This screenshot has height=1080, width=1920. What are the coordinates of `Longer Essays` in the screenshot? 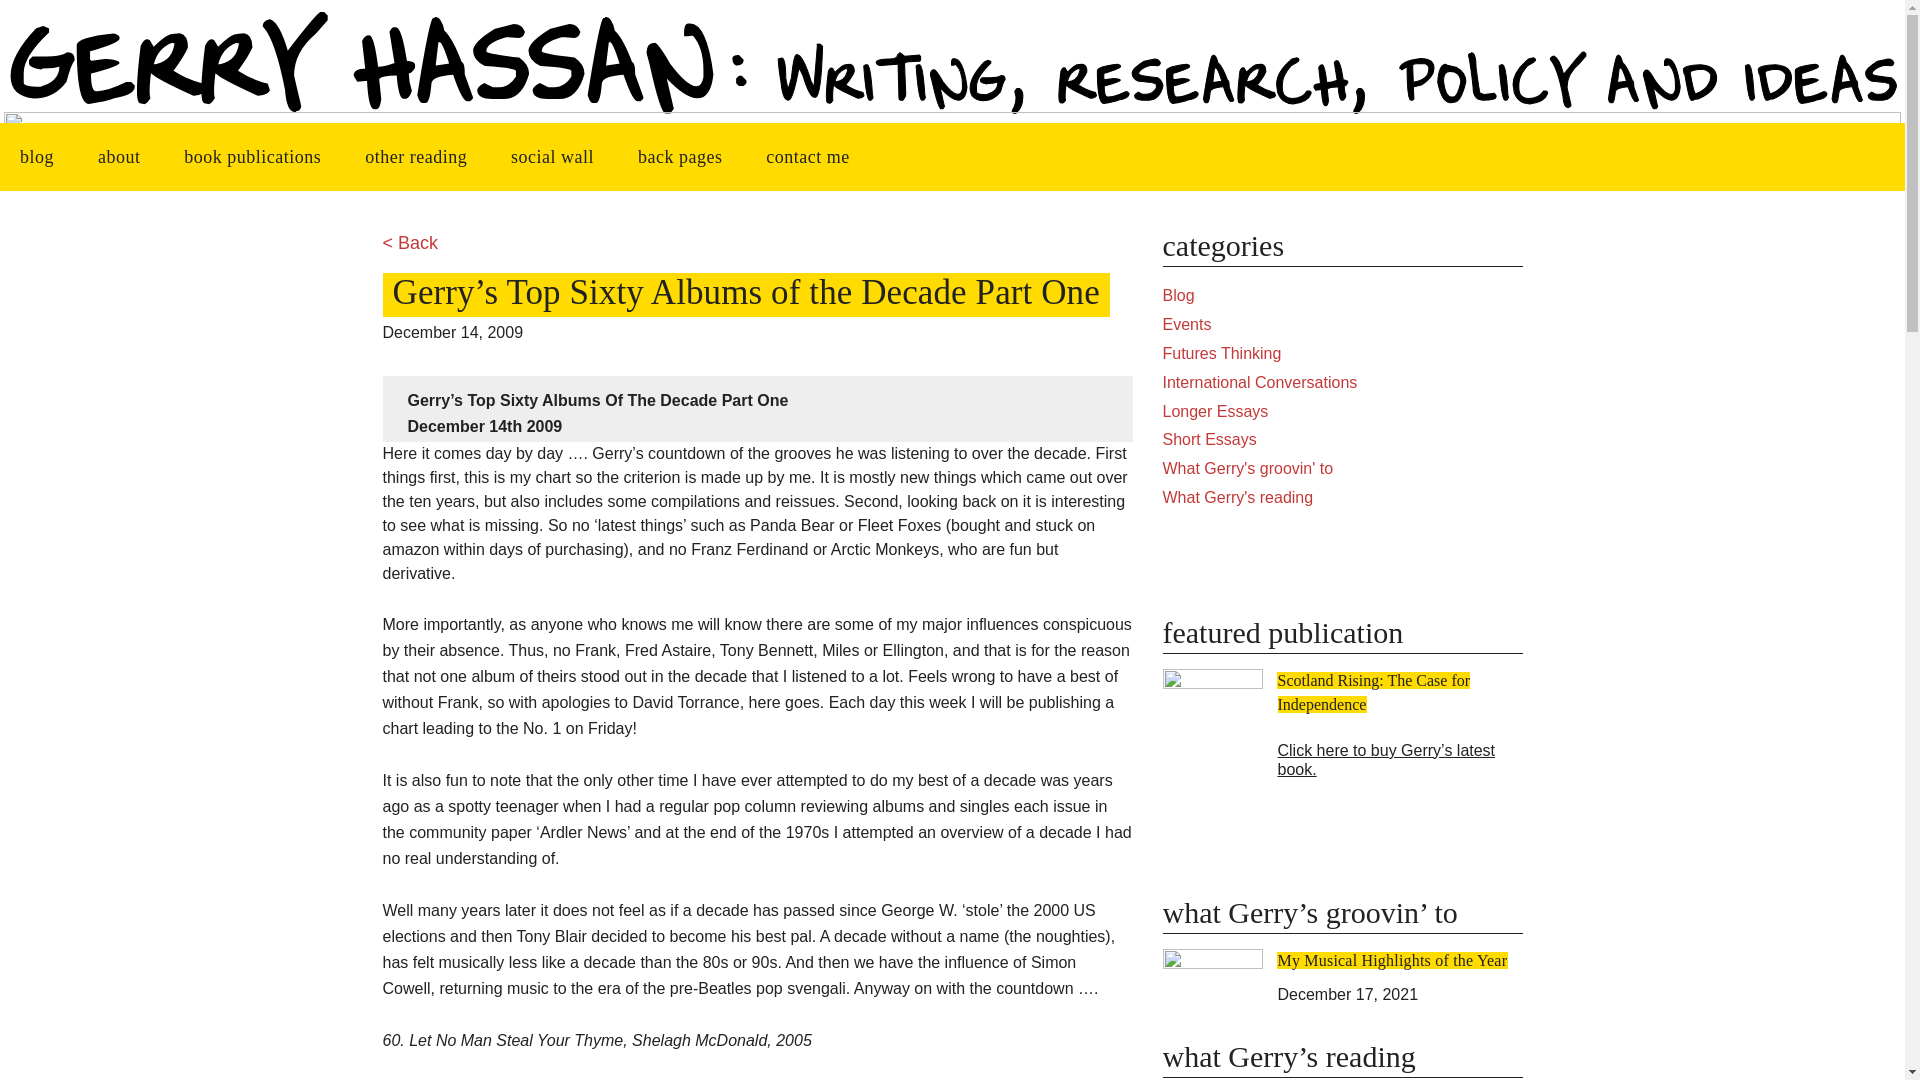 It's located at (1214, 411).